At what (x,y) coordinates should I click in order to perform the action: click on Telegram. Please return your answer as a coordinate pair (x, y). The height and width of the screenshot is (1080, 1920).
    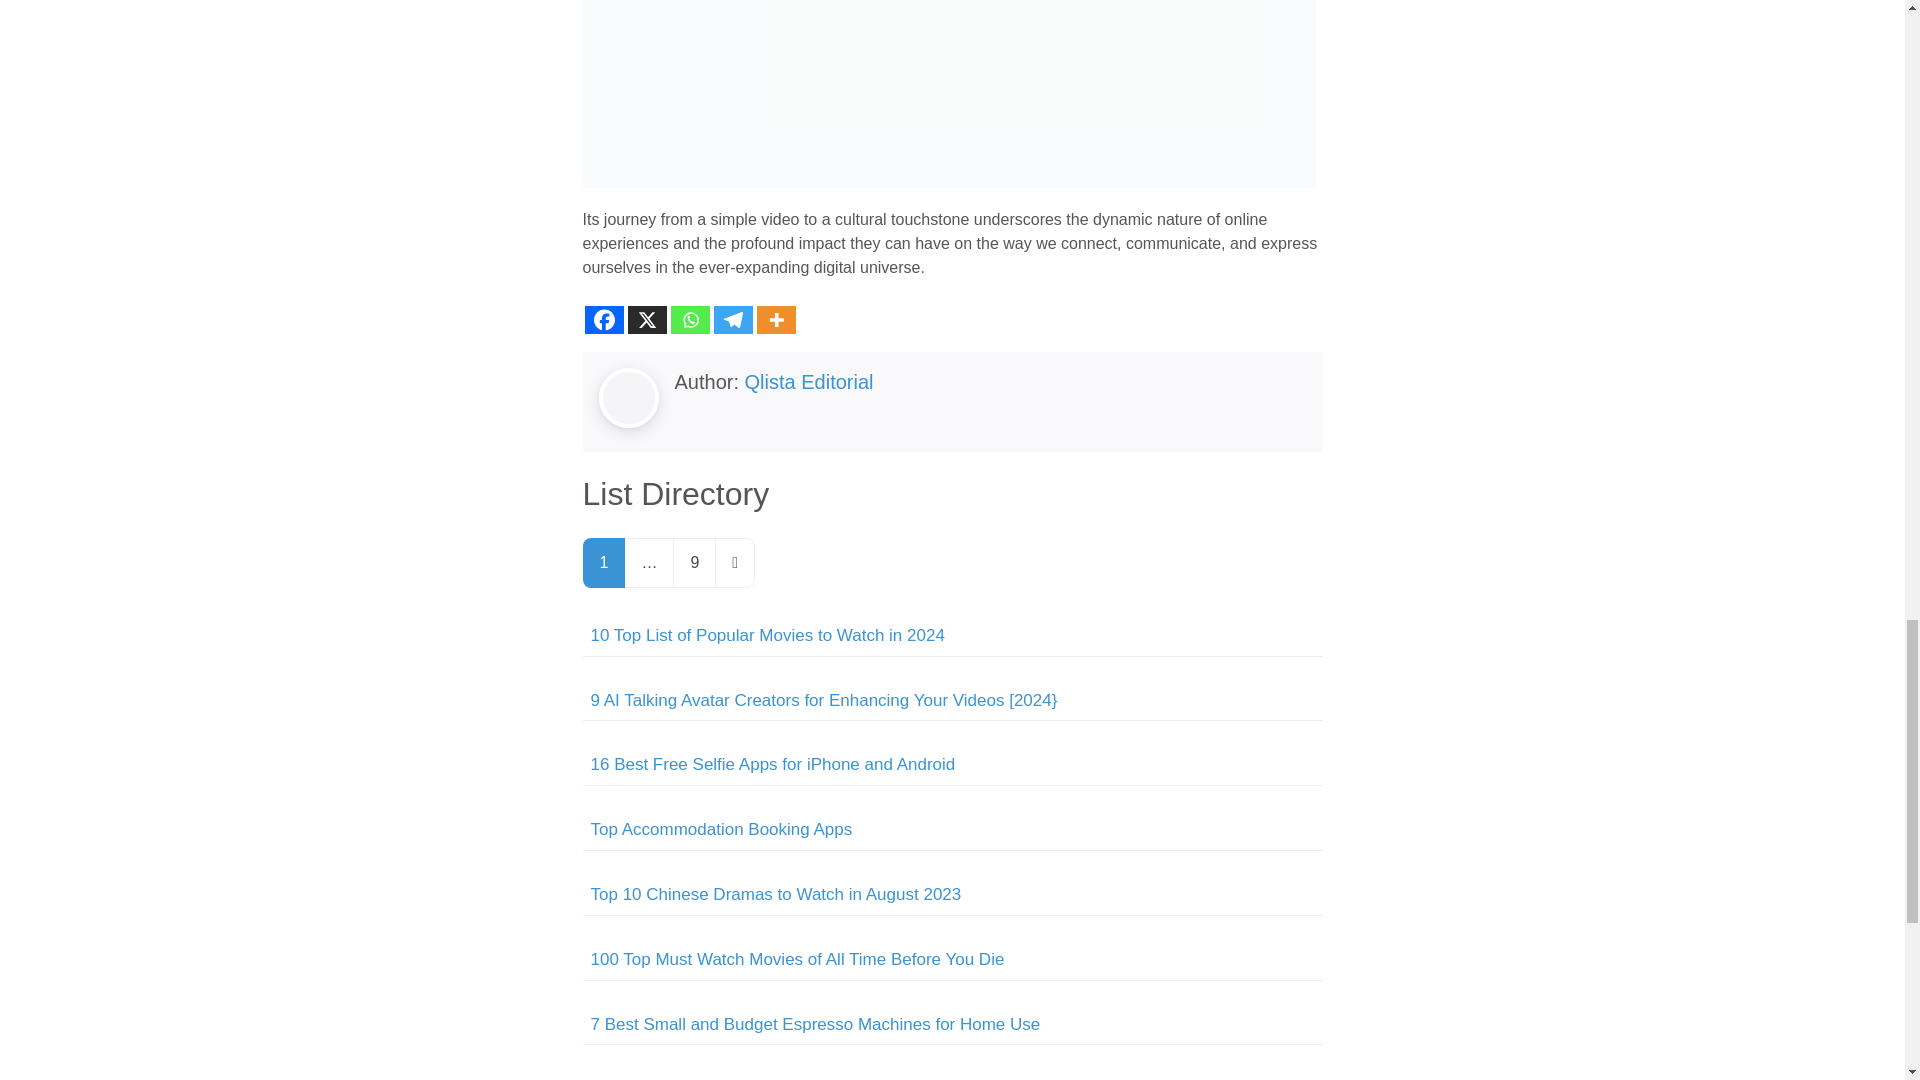
    Looking at the image, I should click on (733, 319).